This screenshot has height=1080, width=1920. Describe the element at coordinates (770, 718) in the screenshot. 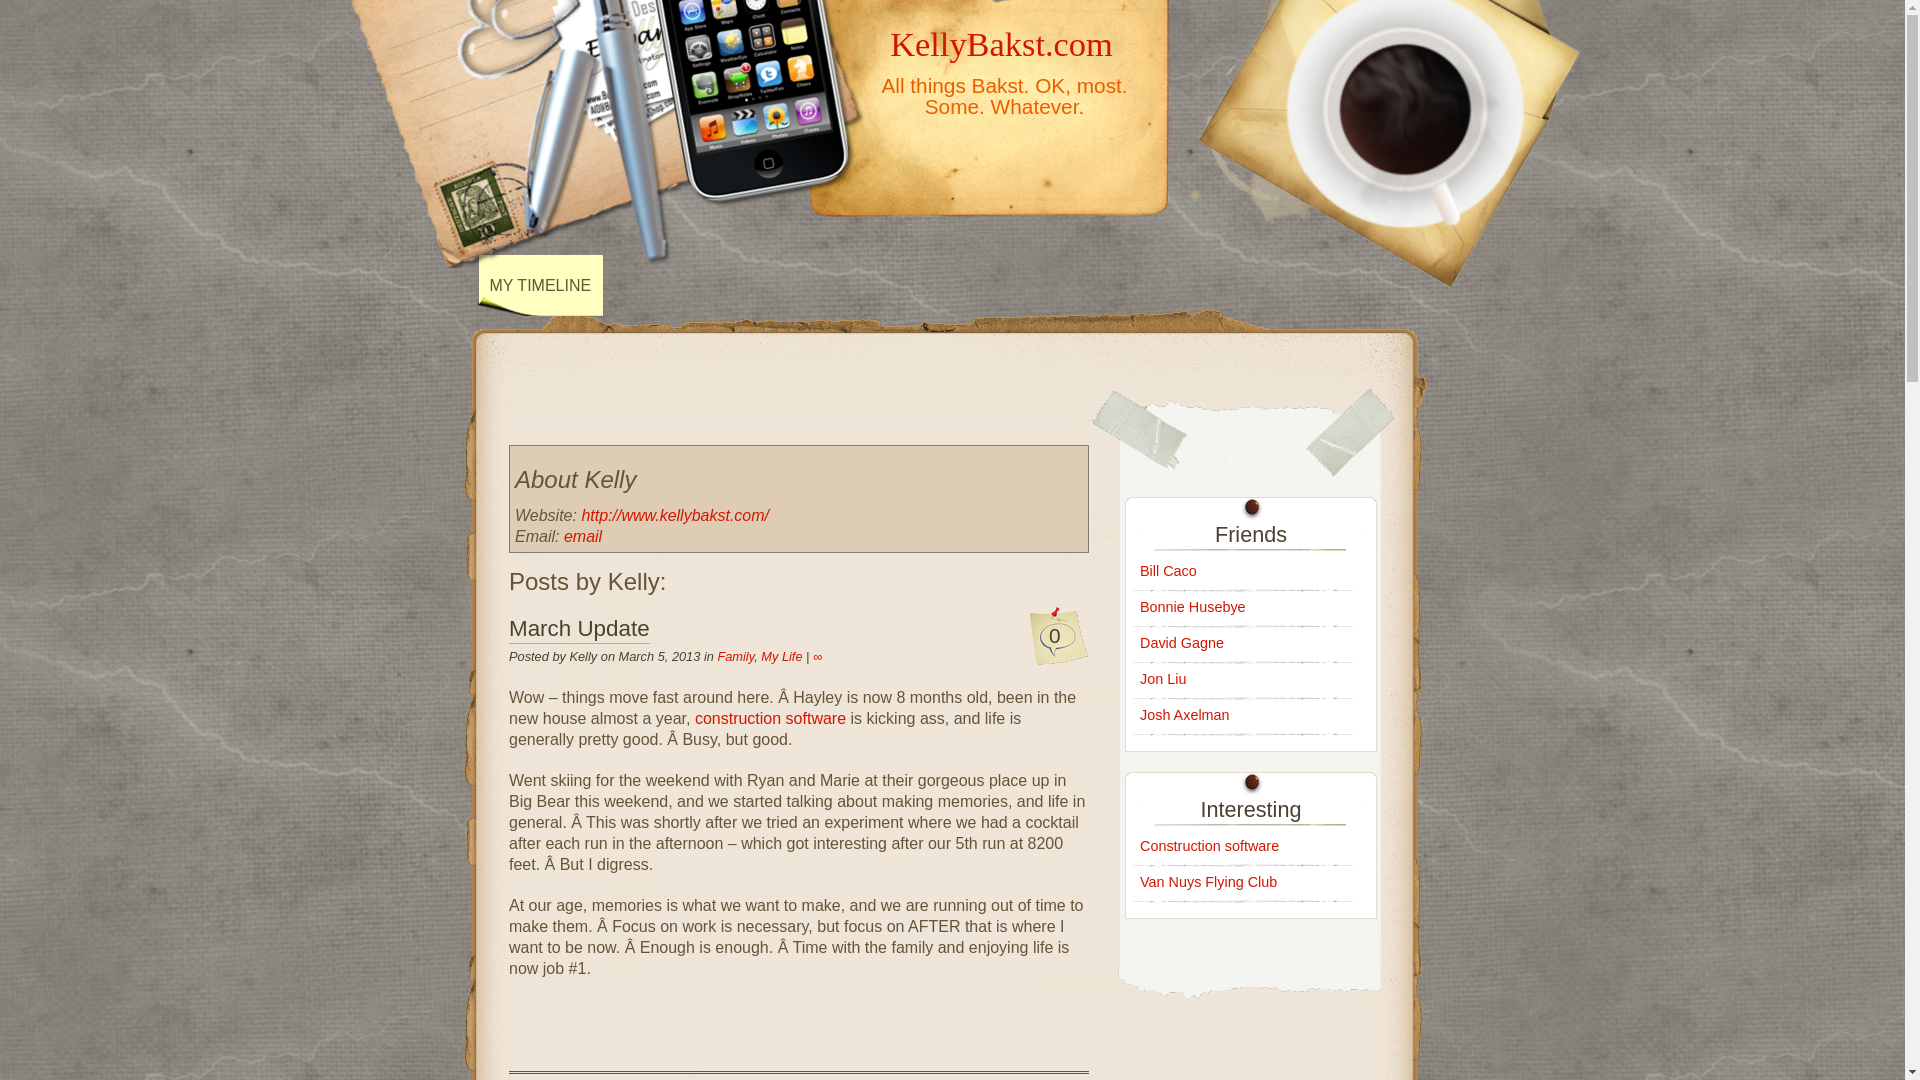

I see `construction software` at that location.